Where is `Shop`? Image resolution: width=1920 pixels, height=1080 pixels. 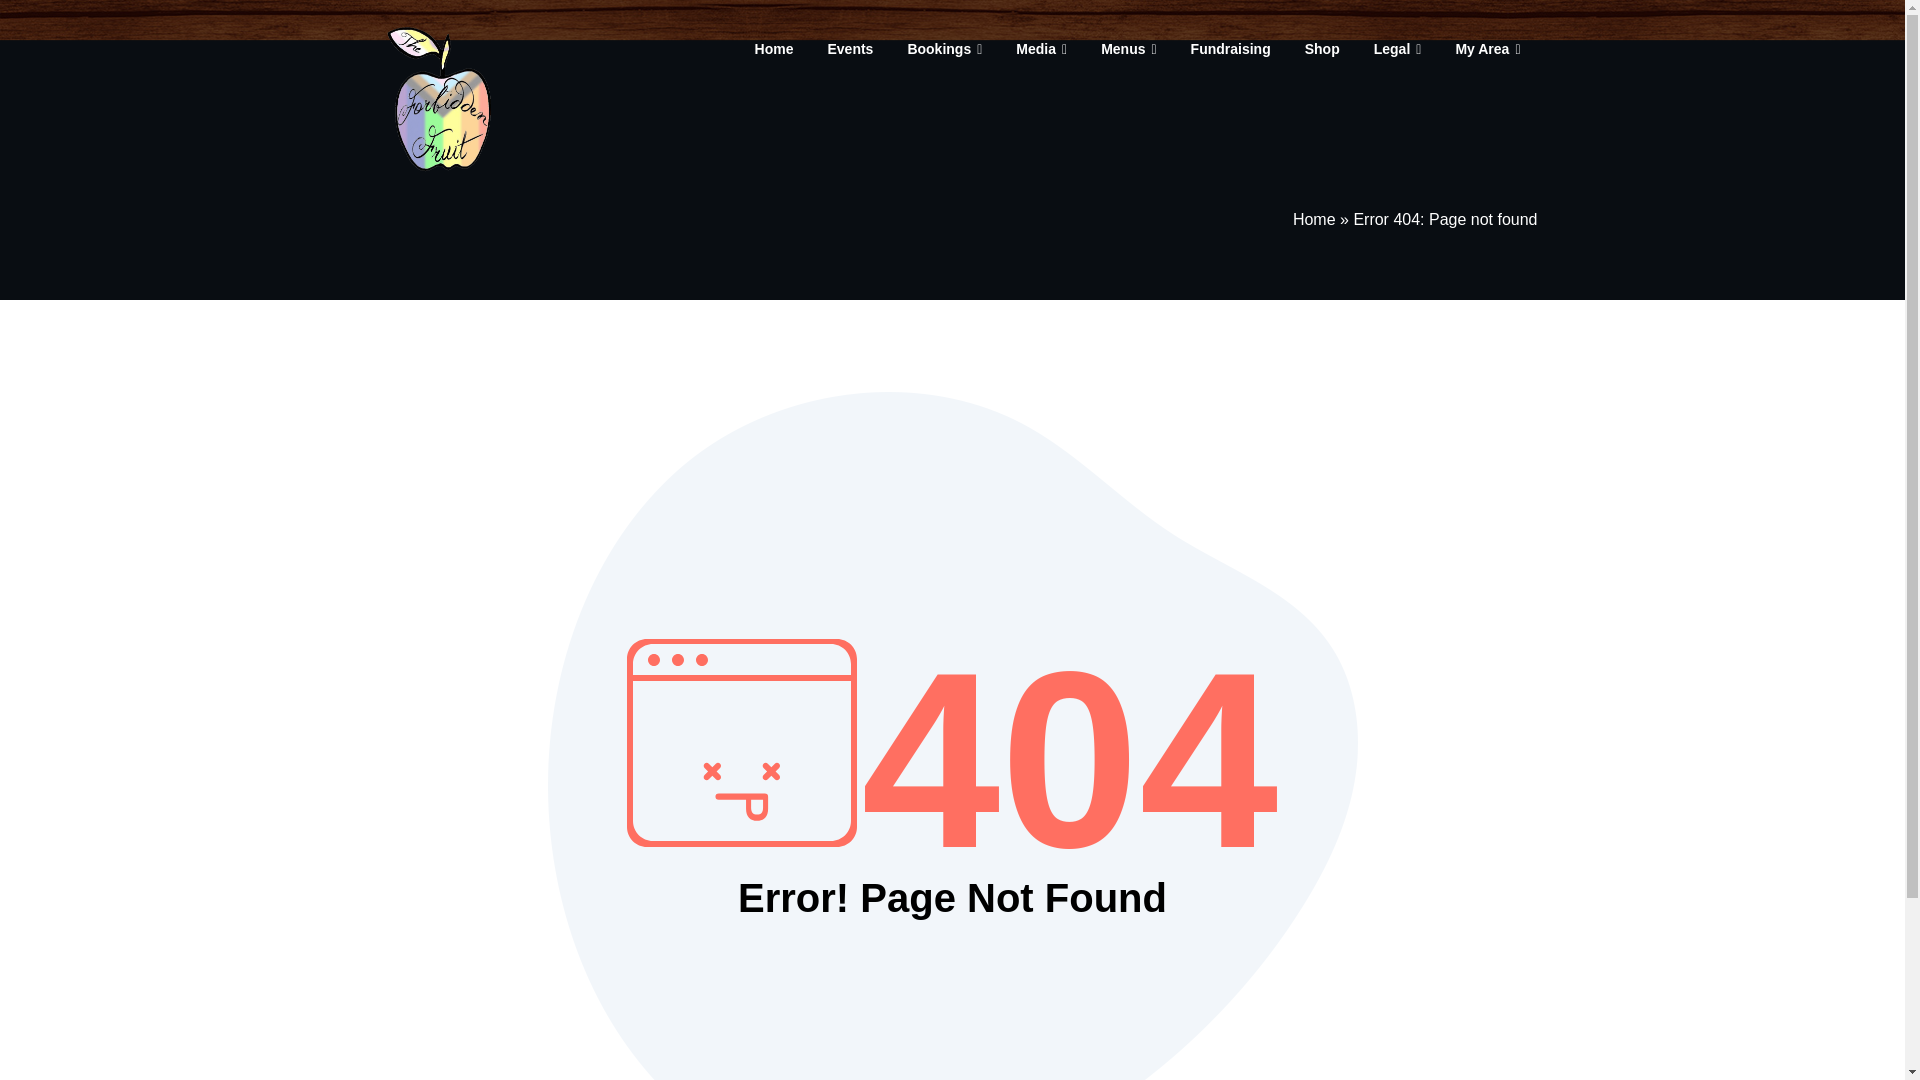
Shop is located at coordinates (1322, 48).